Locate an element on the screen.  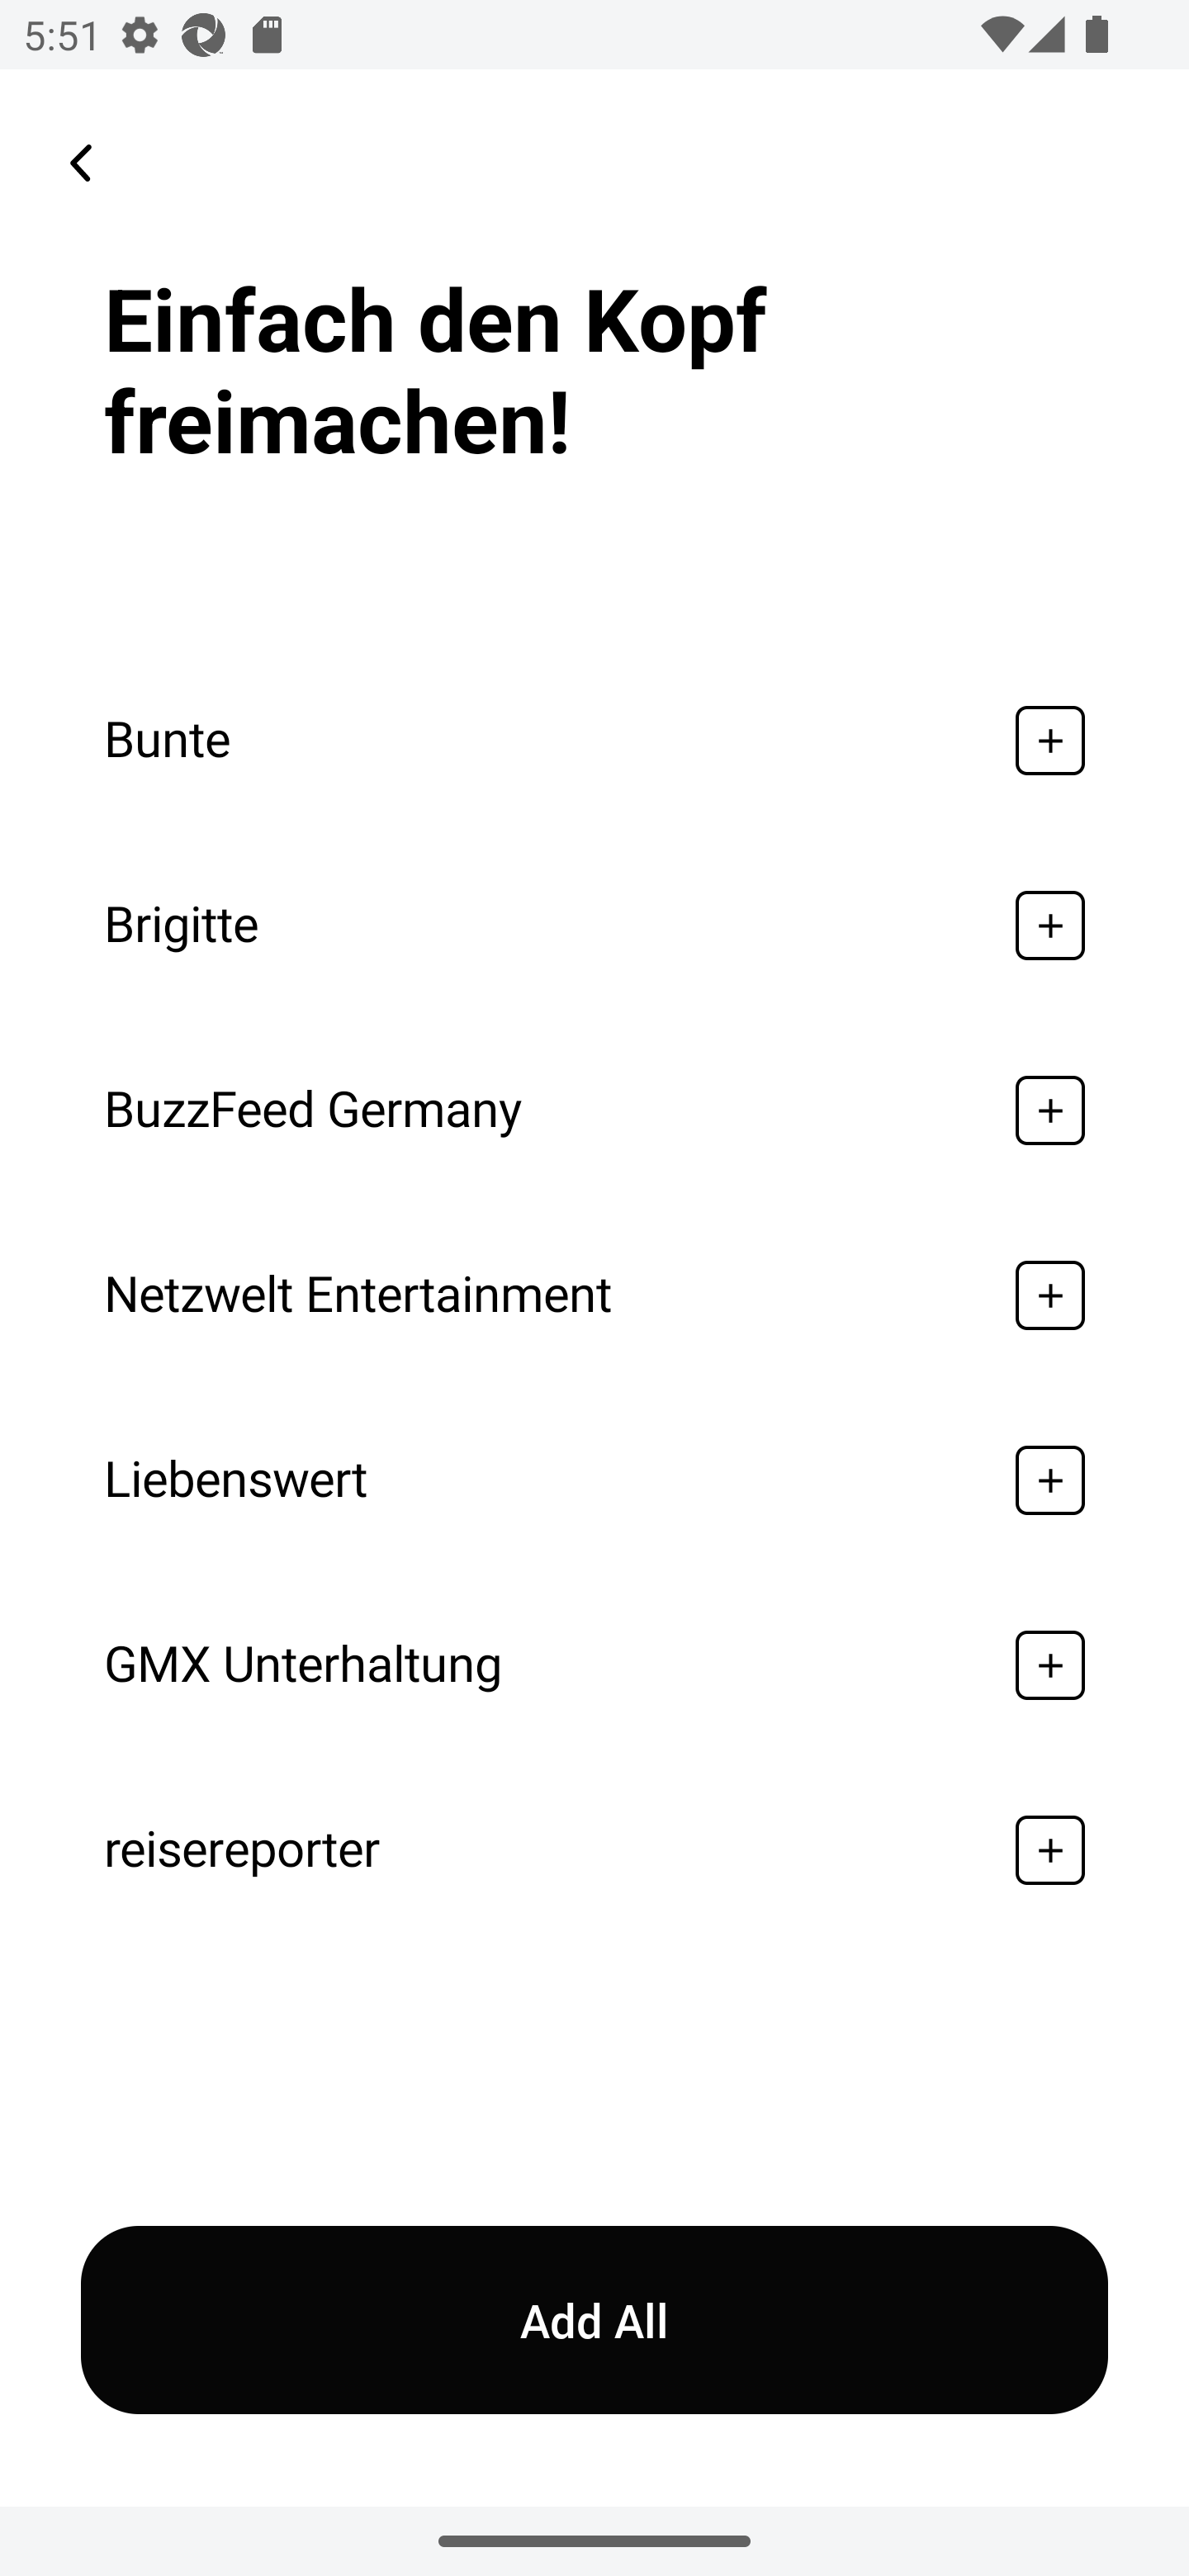
Add To My Bundle is located at coordinates (1050, 1295).